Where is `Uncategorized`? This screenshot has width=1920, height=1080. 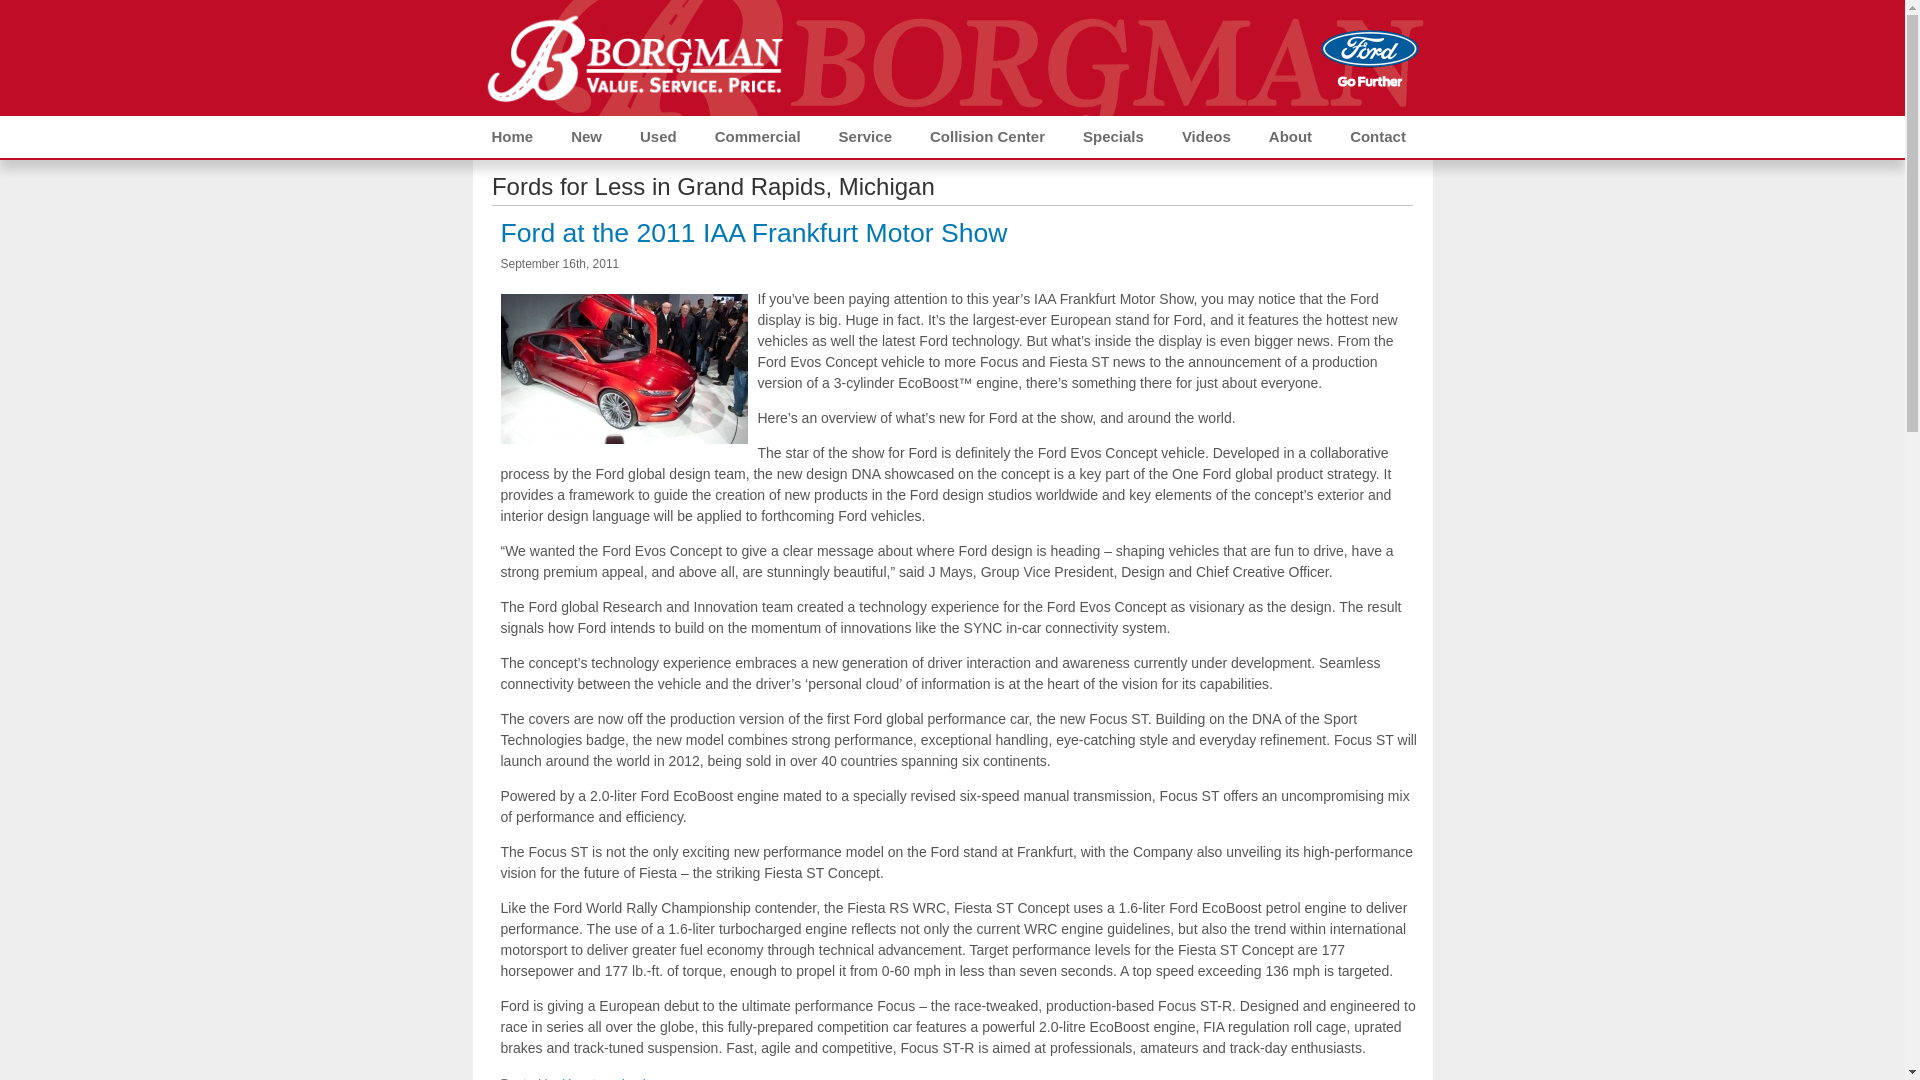
Uncategorized is located at coordinates (604, 1078).